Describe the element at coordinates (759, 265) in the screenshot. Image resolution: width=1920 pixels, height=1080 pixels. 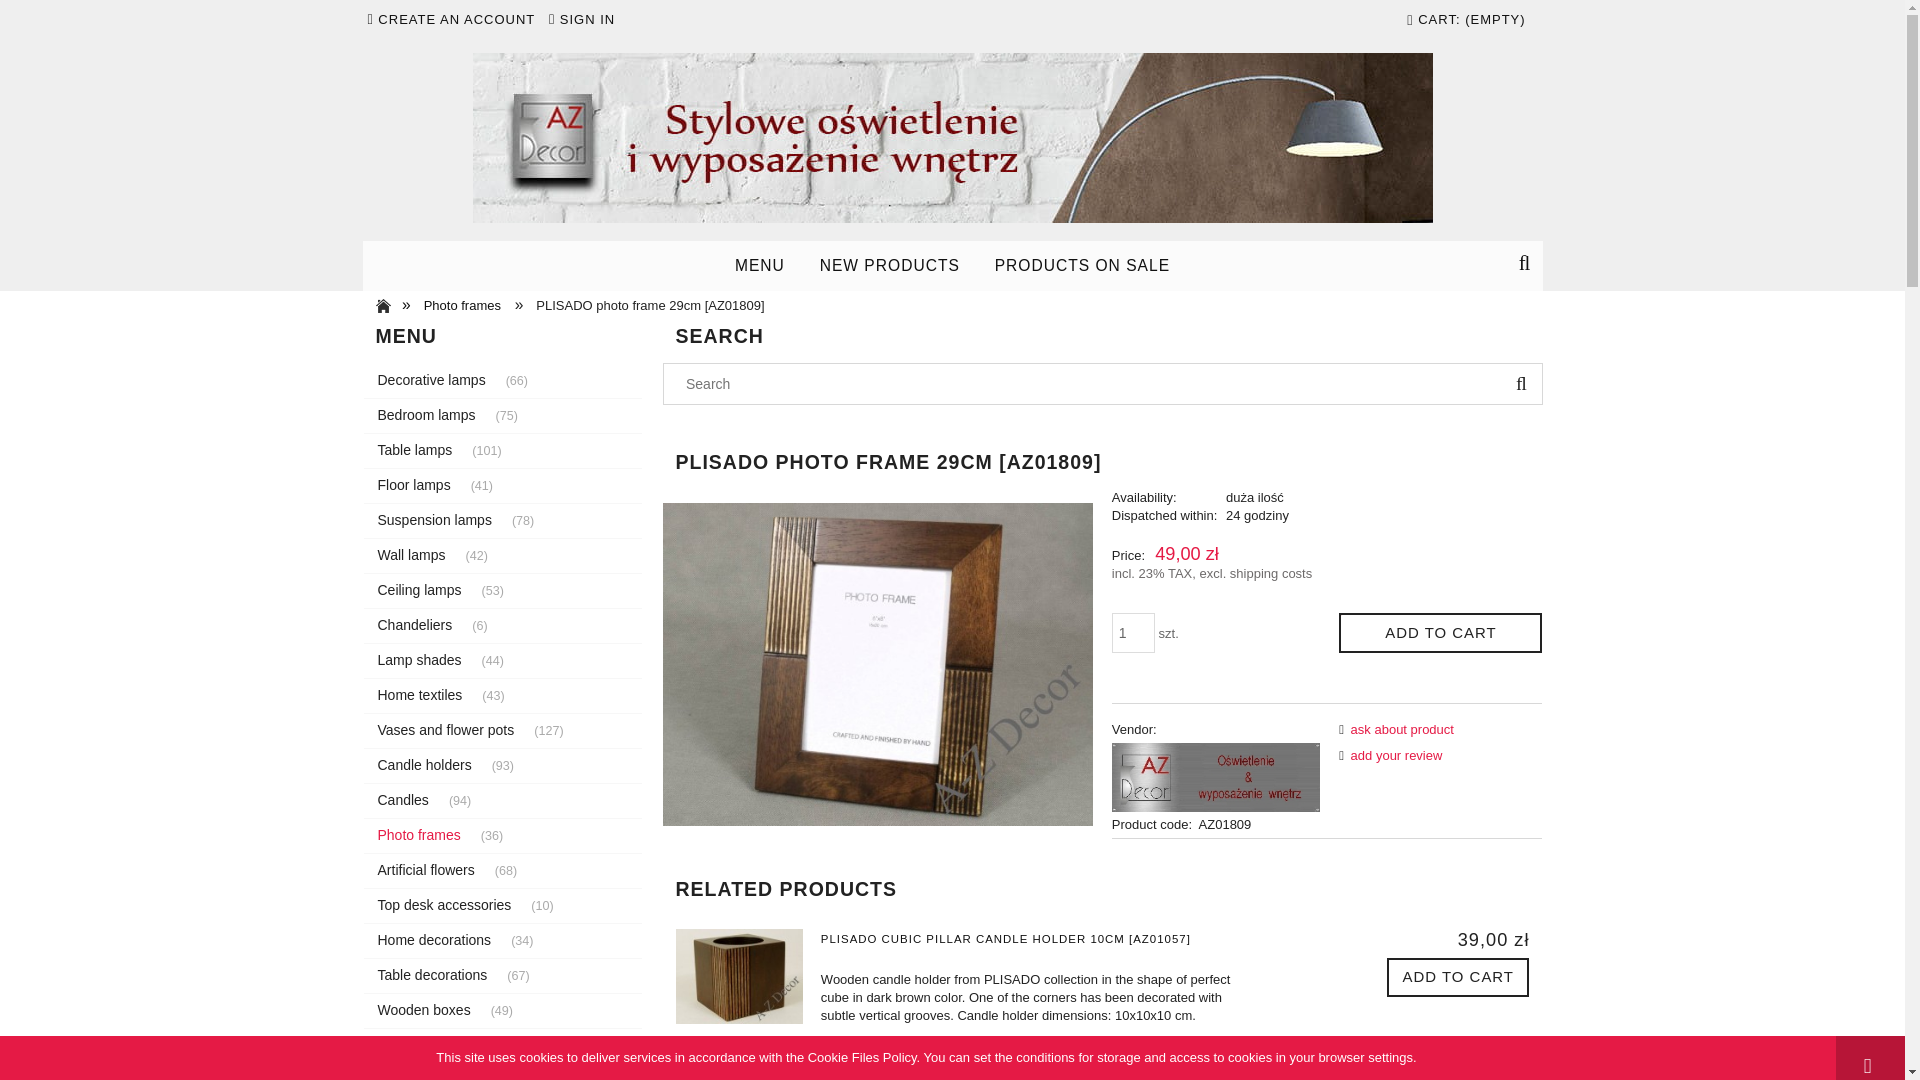
I see `MENU` at that location.